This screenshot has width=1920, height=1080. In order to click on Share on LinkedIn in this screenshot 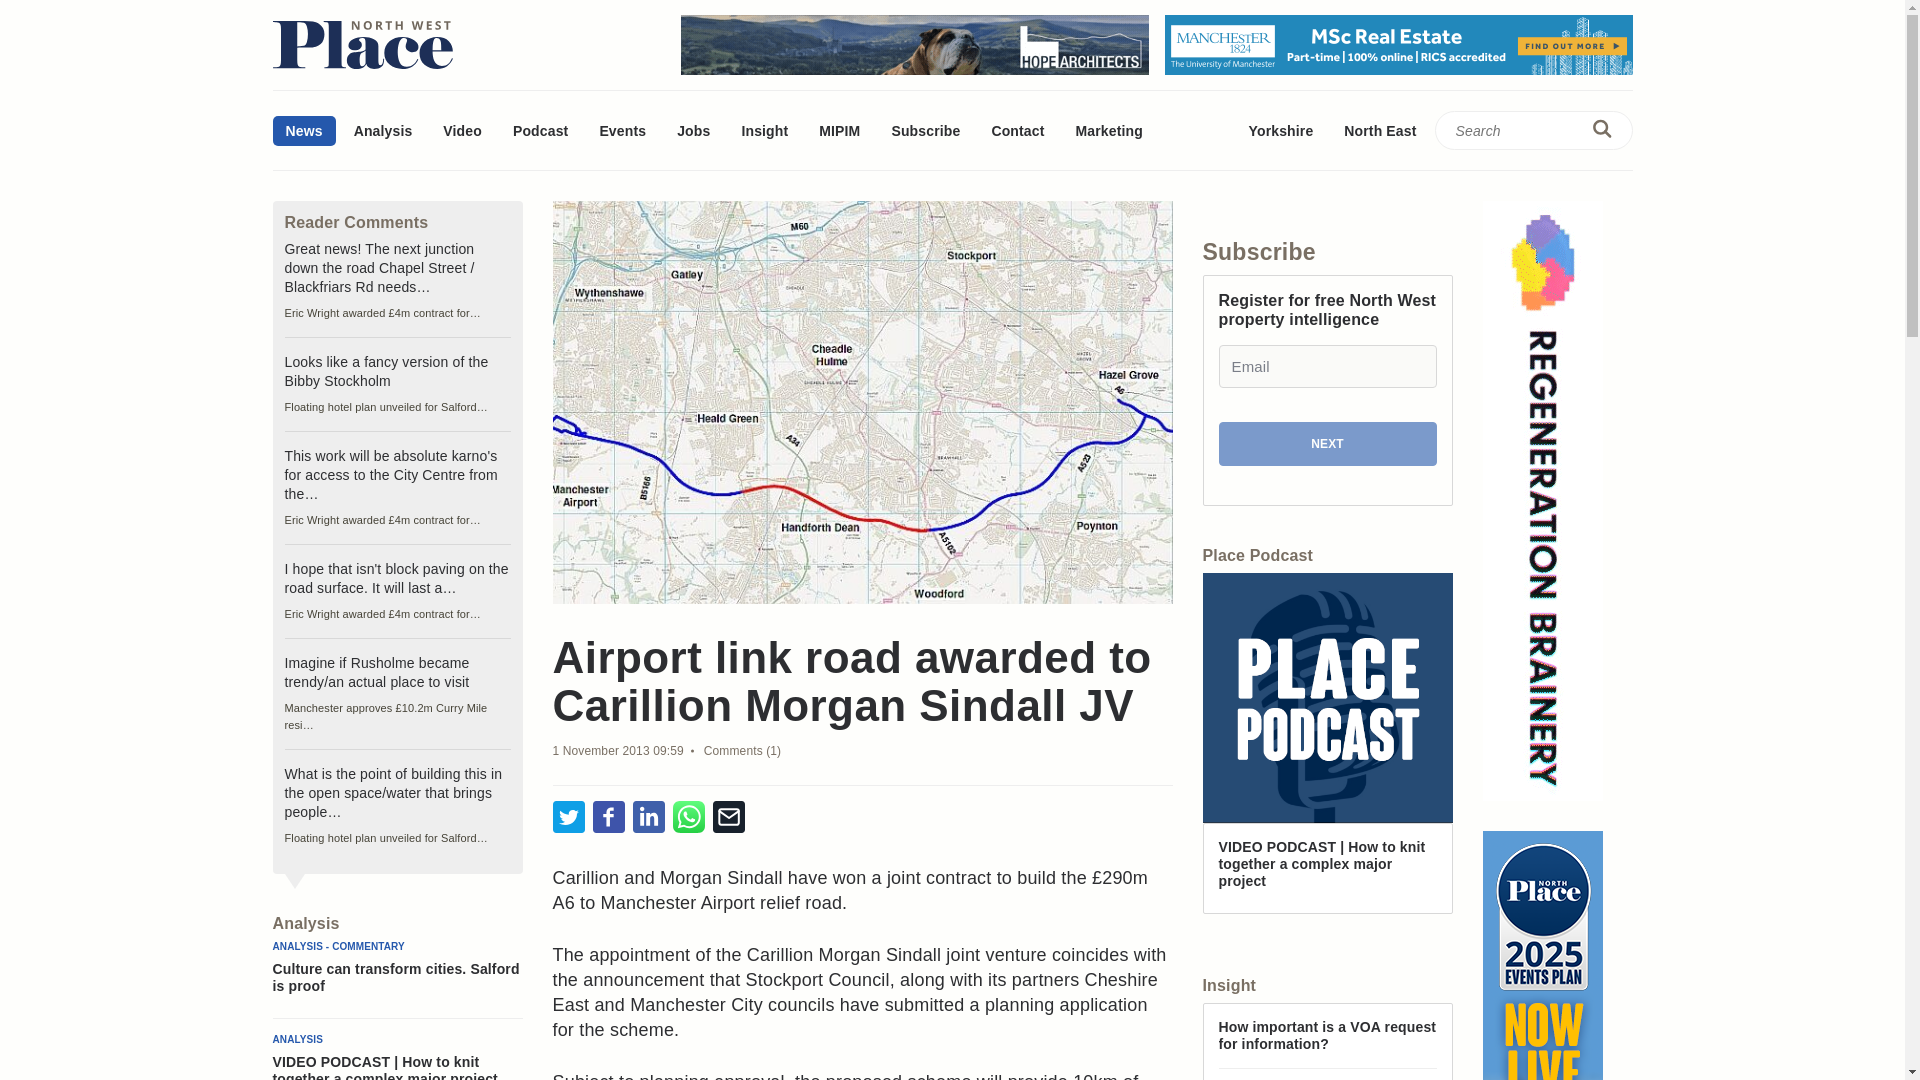, I will do `click(648, 818)`.